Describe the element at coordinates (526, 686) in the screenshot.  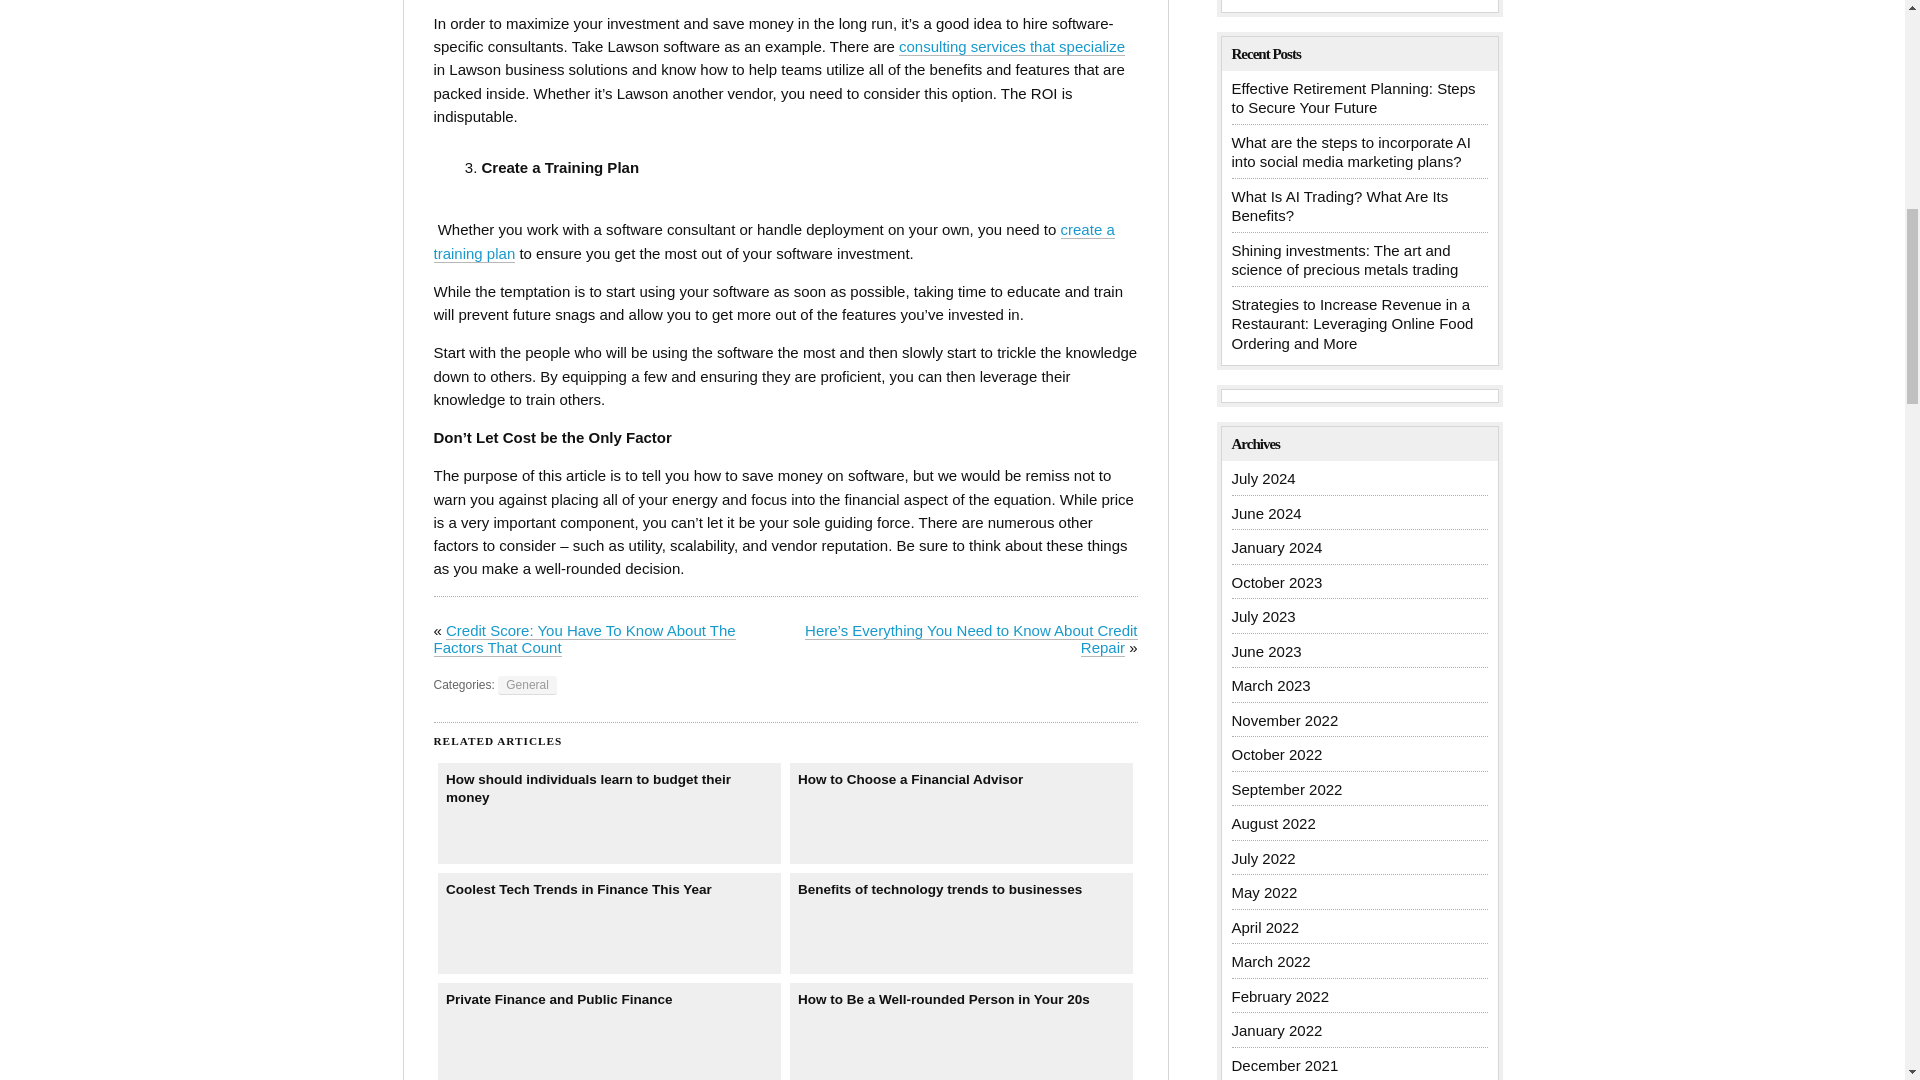
I see `General` at that location.